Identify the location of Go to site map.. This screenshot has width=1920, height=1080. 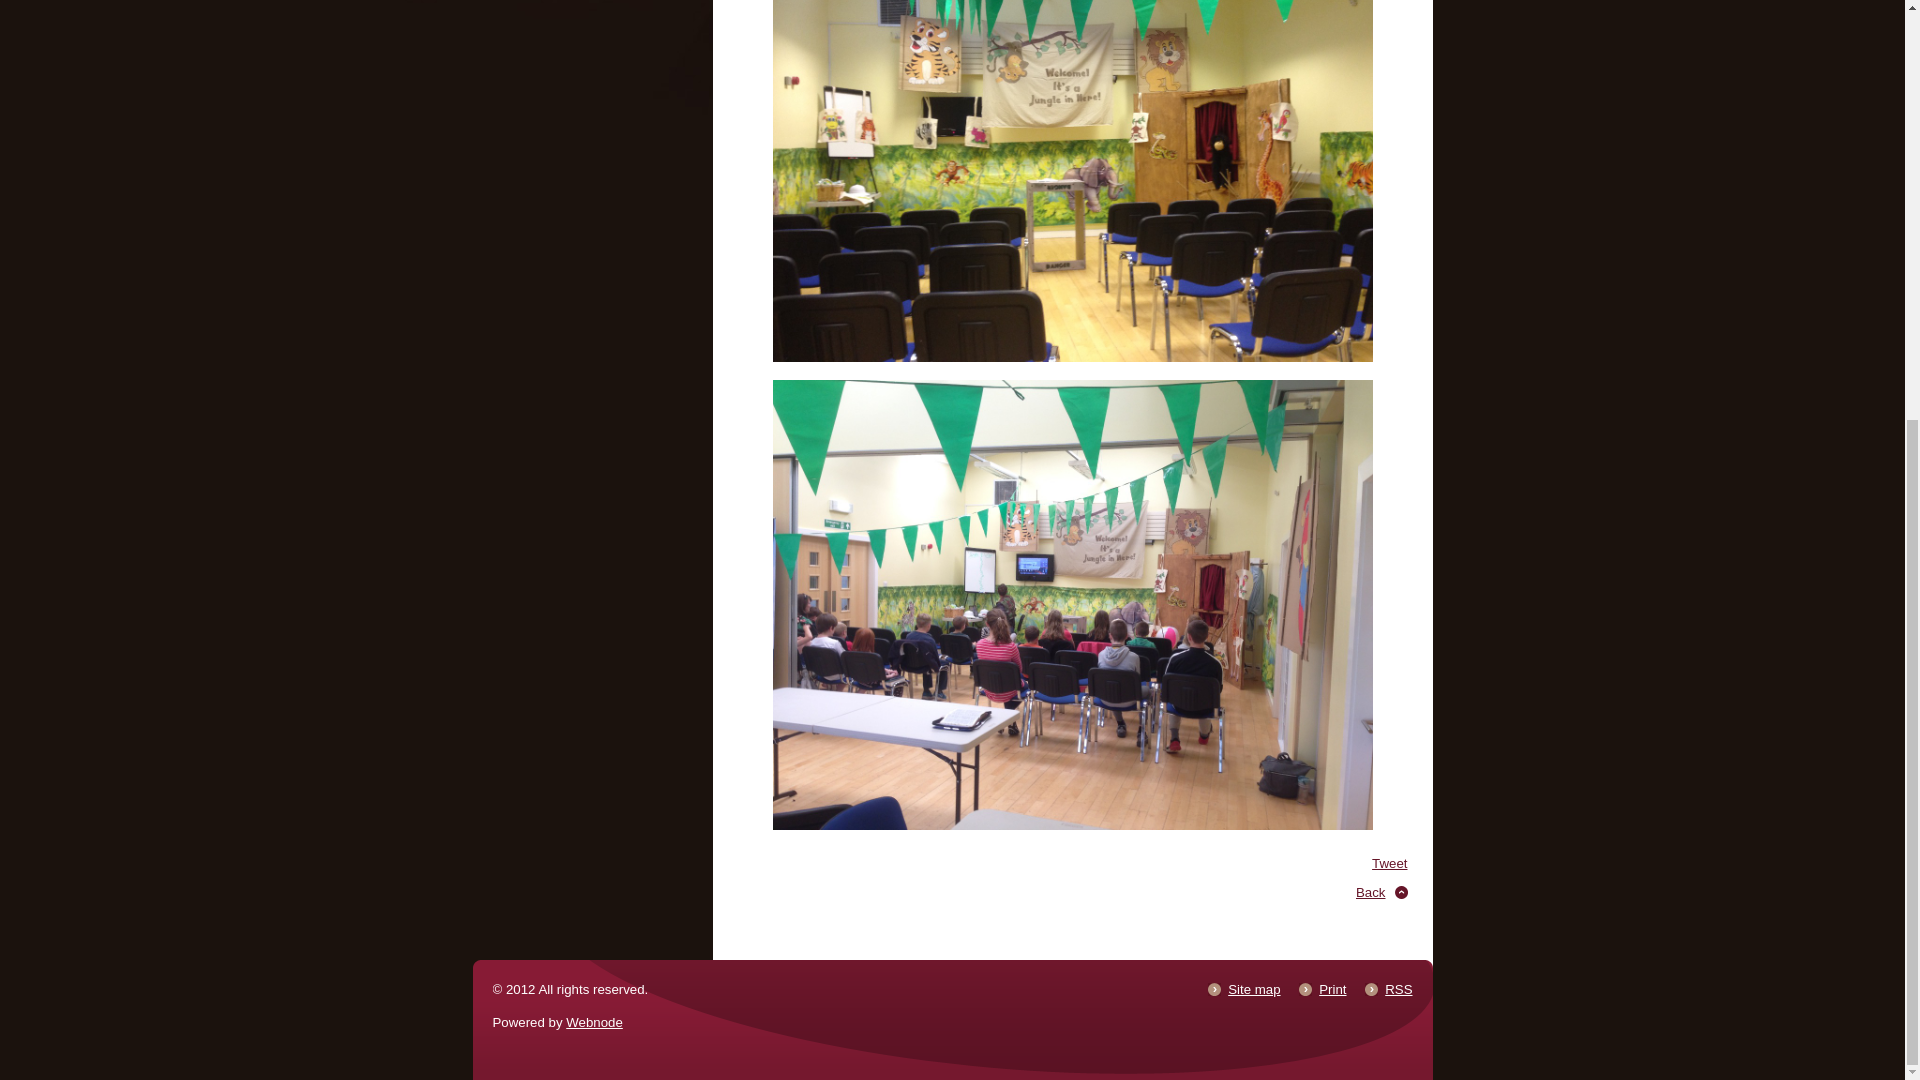
(1254, 988).